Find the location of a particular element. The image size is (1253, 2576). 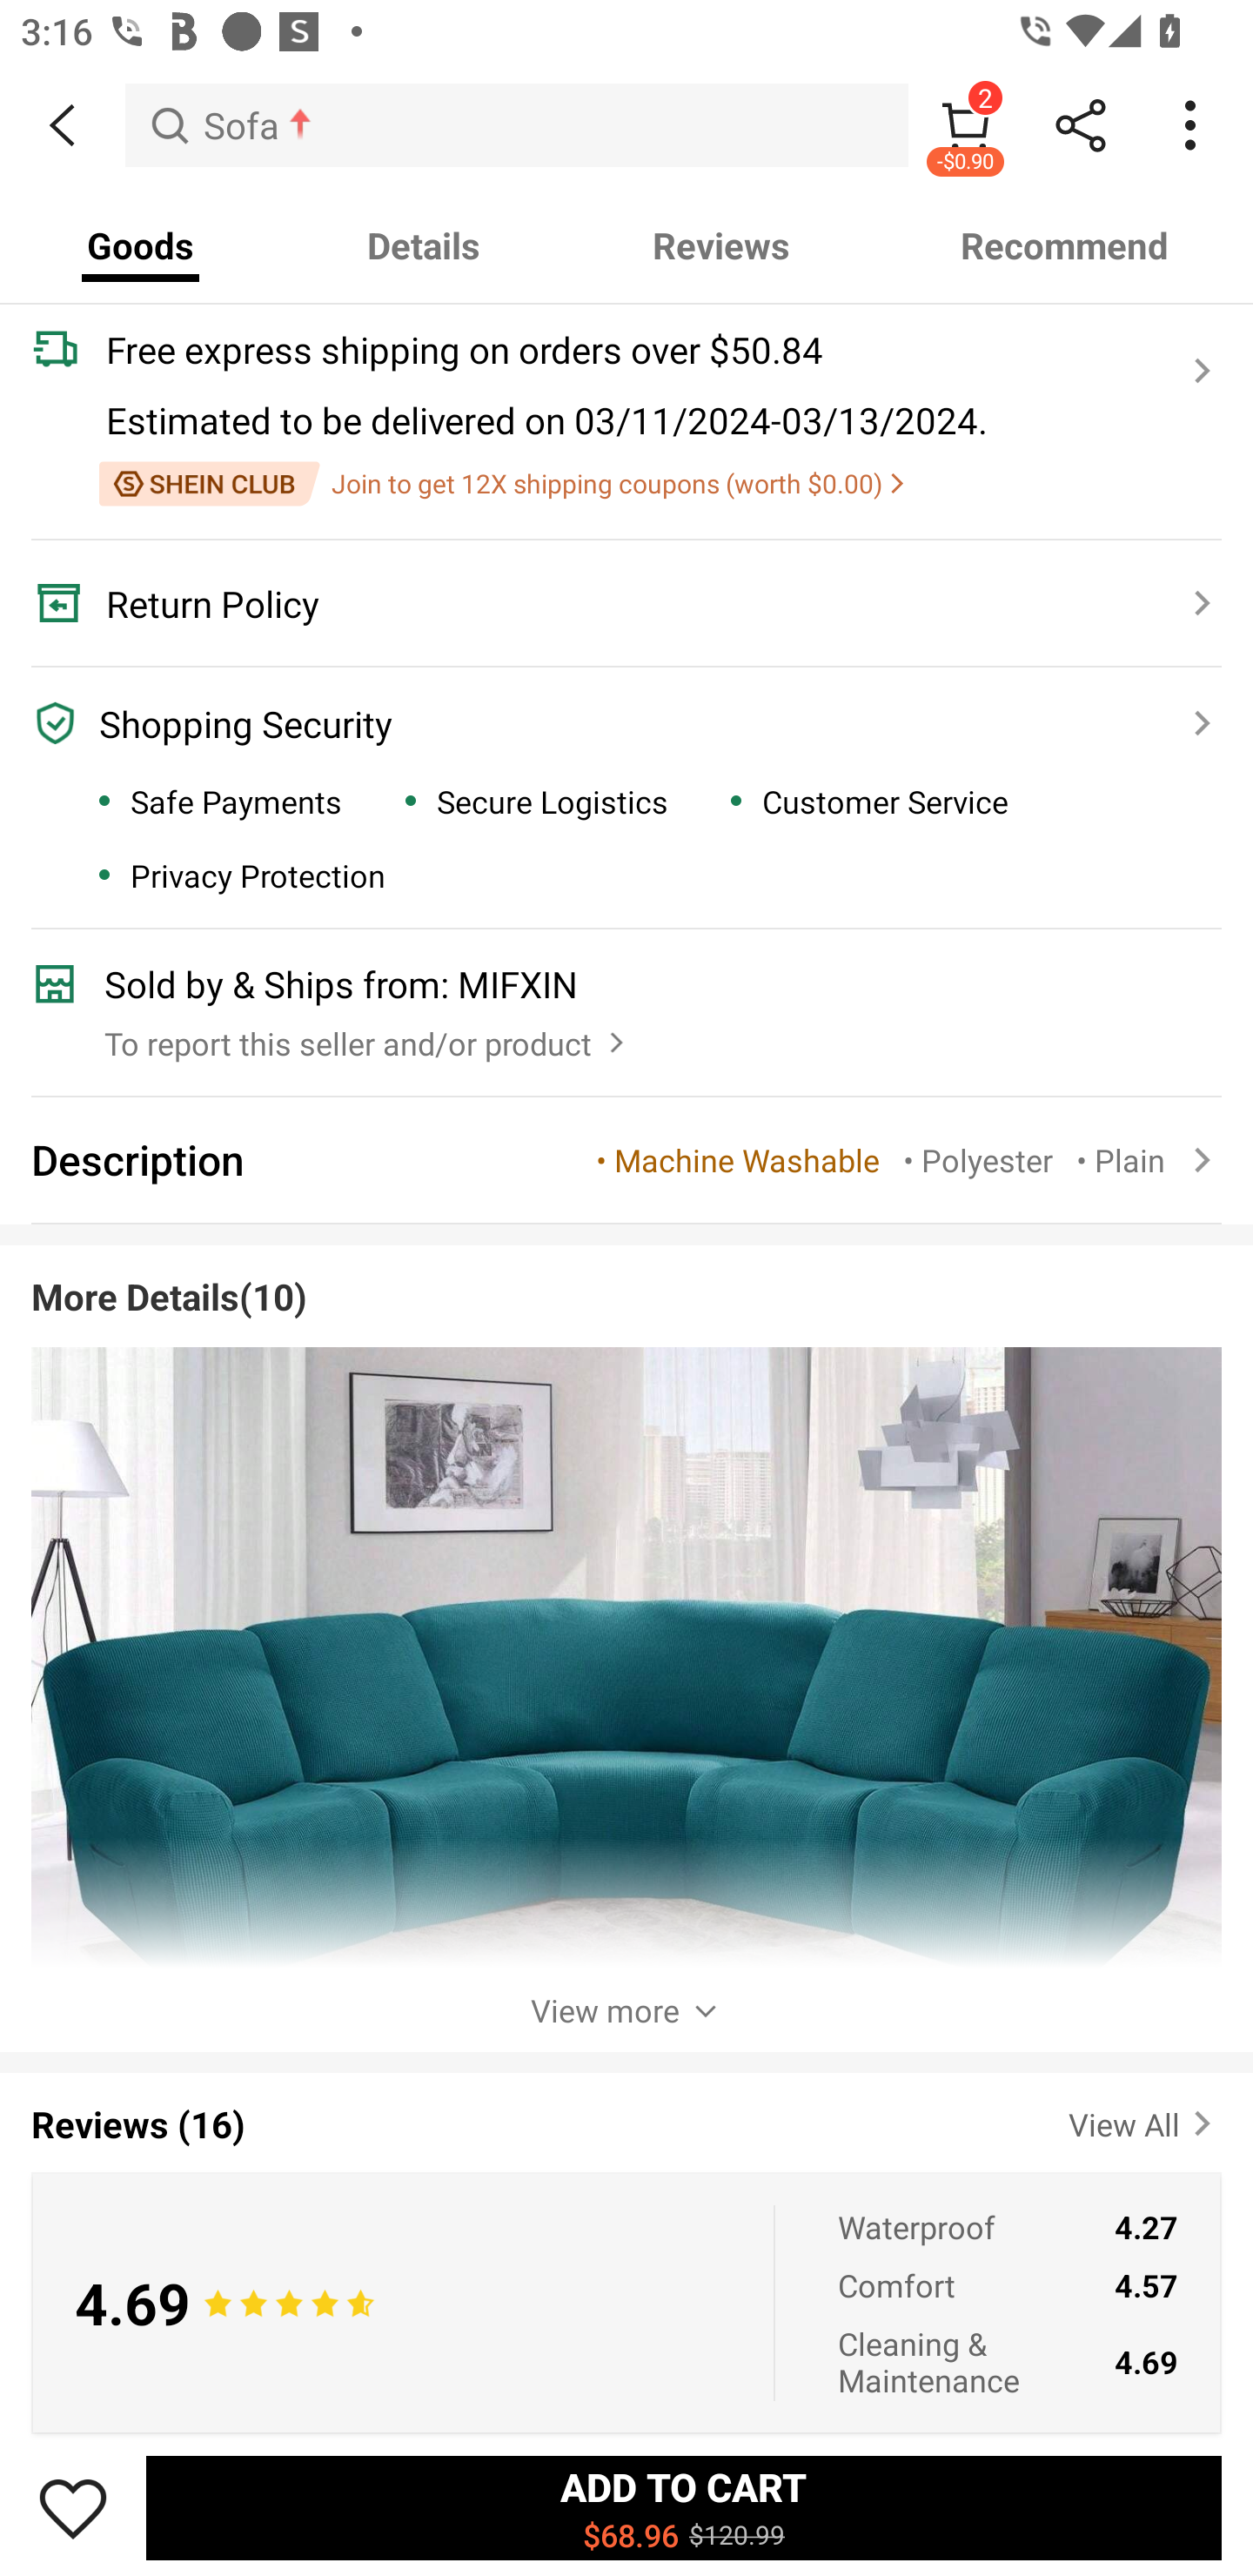

Return Policy is located at coordinates (609, 602).